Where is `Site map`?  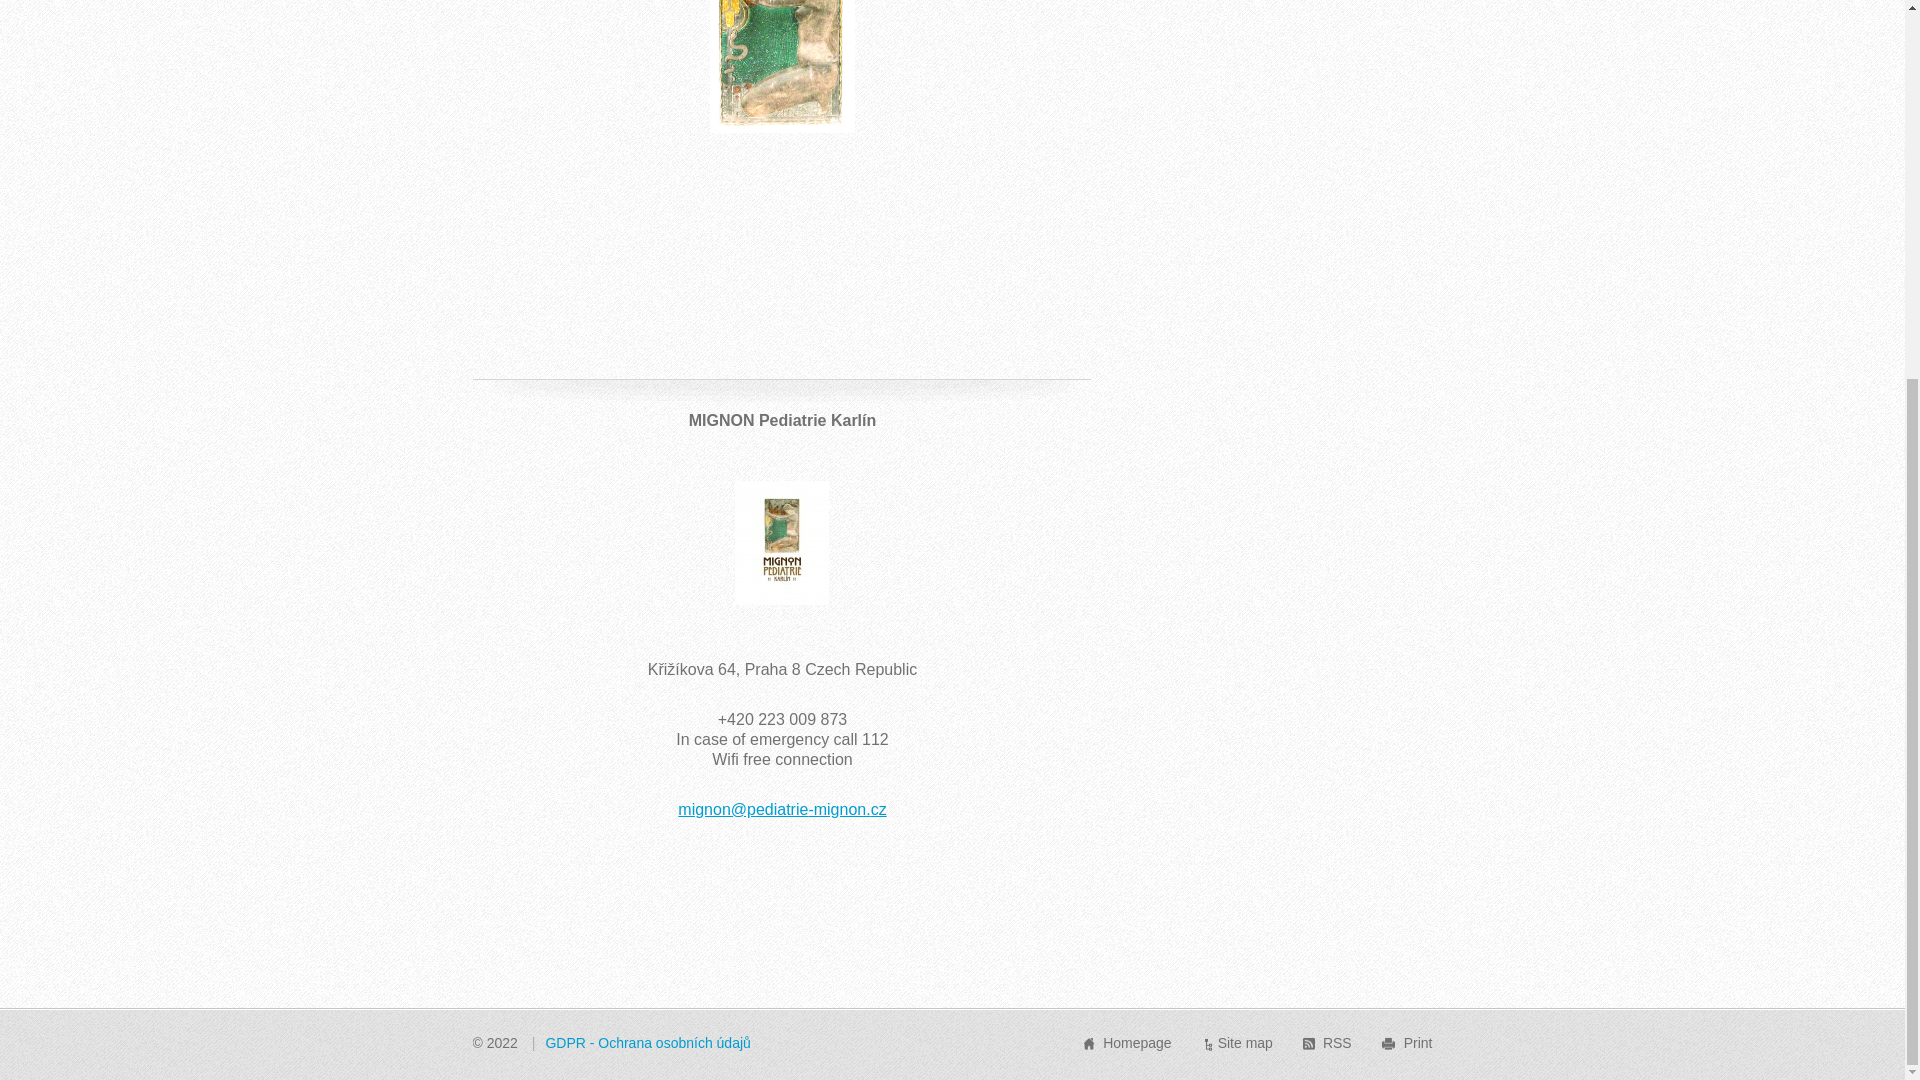
Site map is located at coordinates (1244, 1042).